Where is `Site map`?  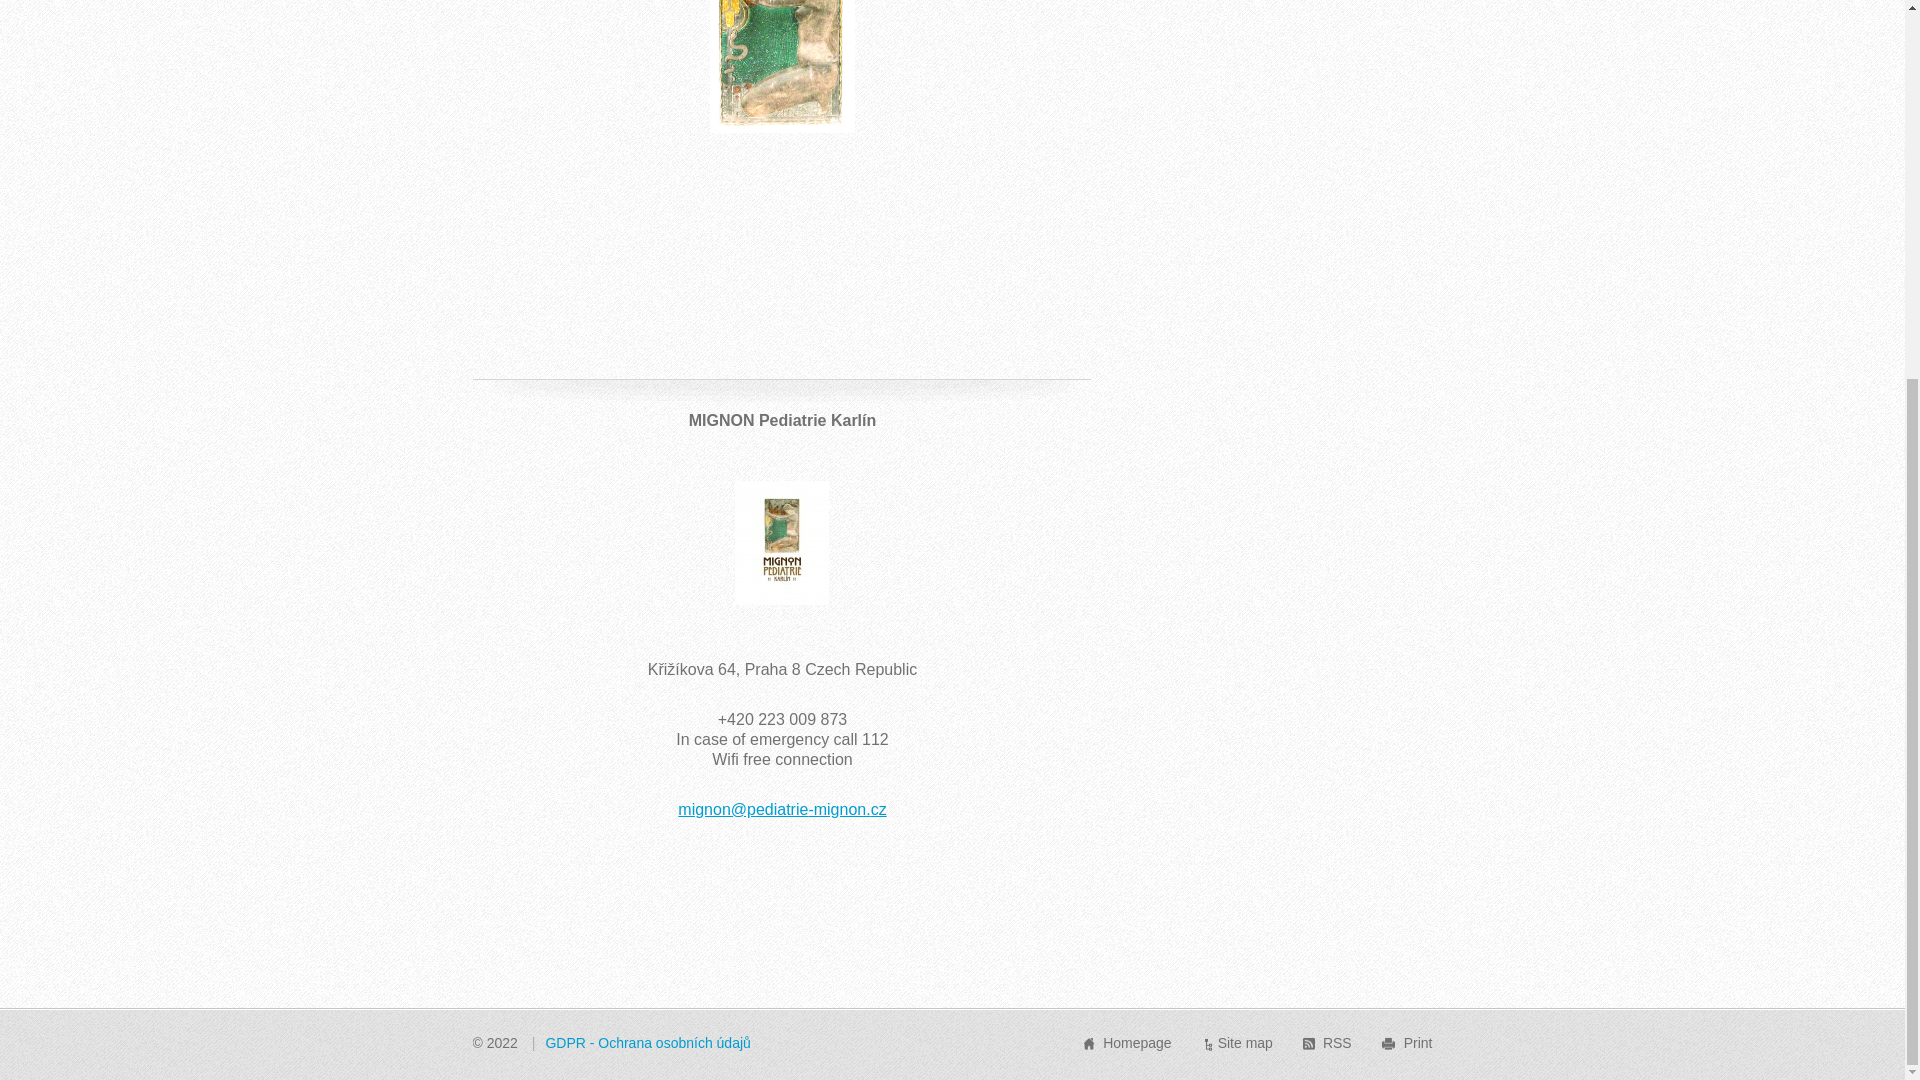
Site map is located at coordinates (1244, 1042).